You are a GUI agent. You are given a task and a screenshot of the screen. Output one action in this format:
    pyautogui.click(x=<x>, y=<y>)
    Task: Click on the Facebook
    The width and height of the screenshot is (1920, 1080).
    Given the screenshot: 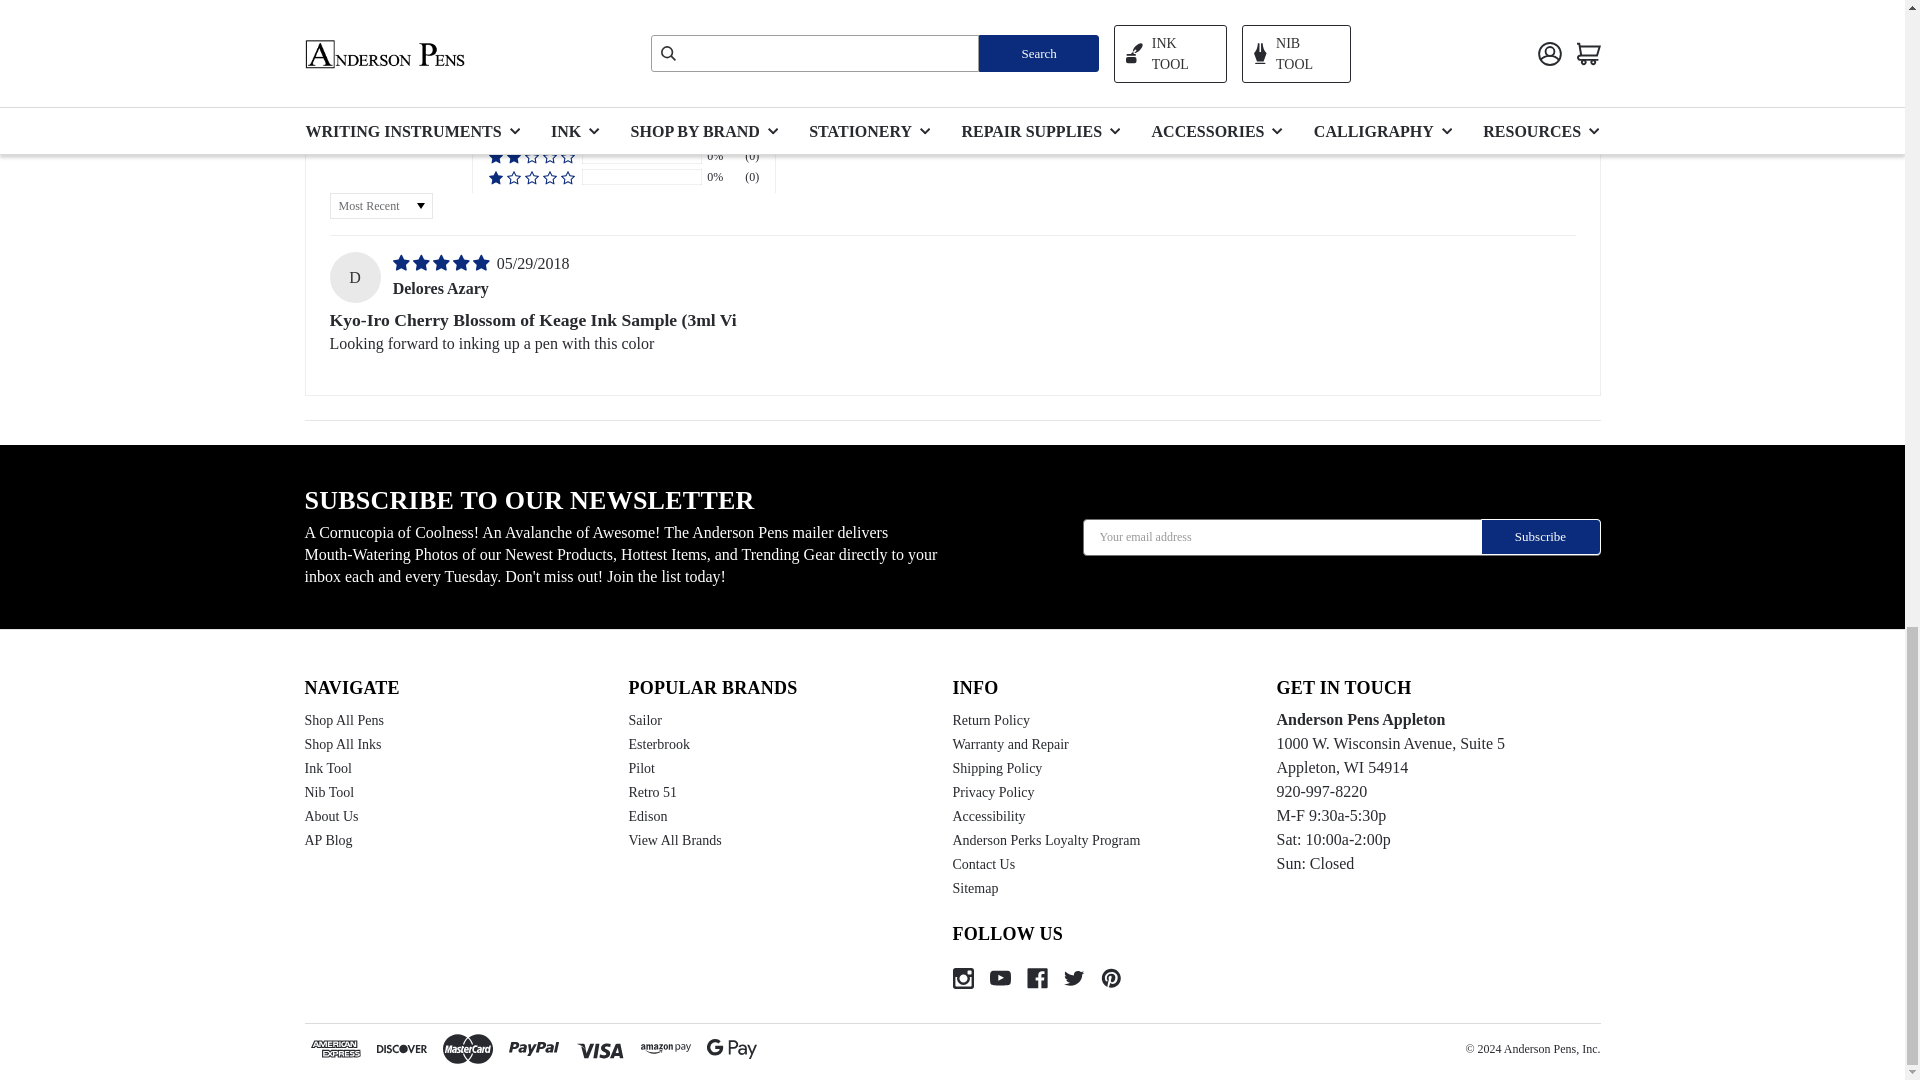 What is the action you would take?
    pyautogui.click(x=1036, y=978)
    